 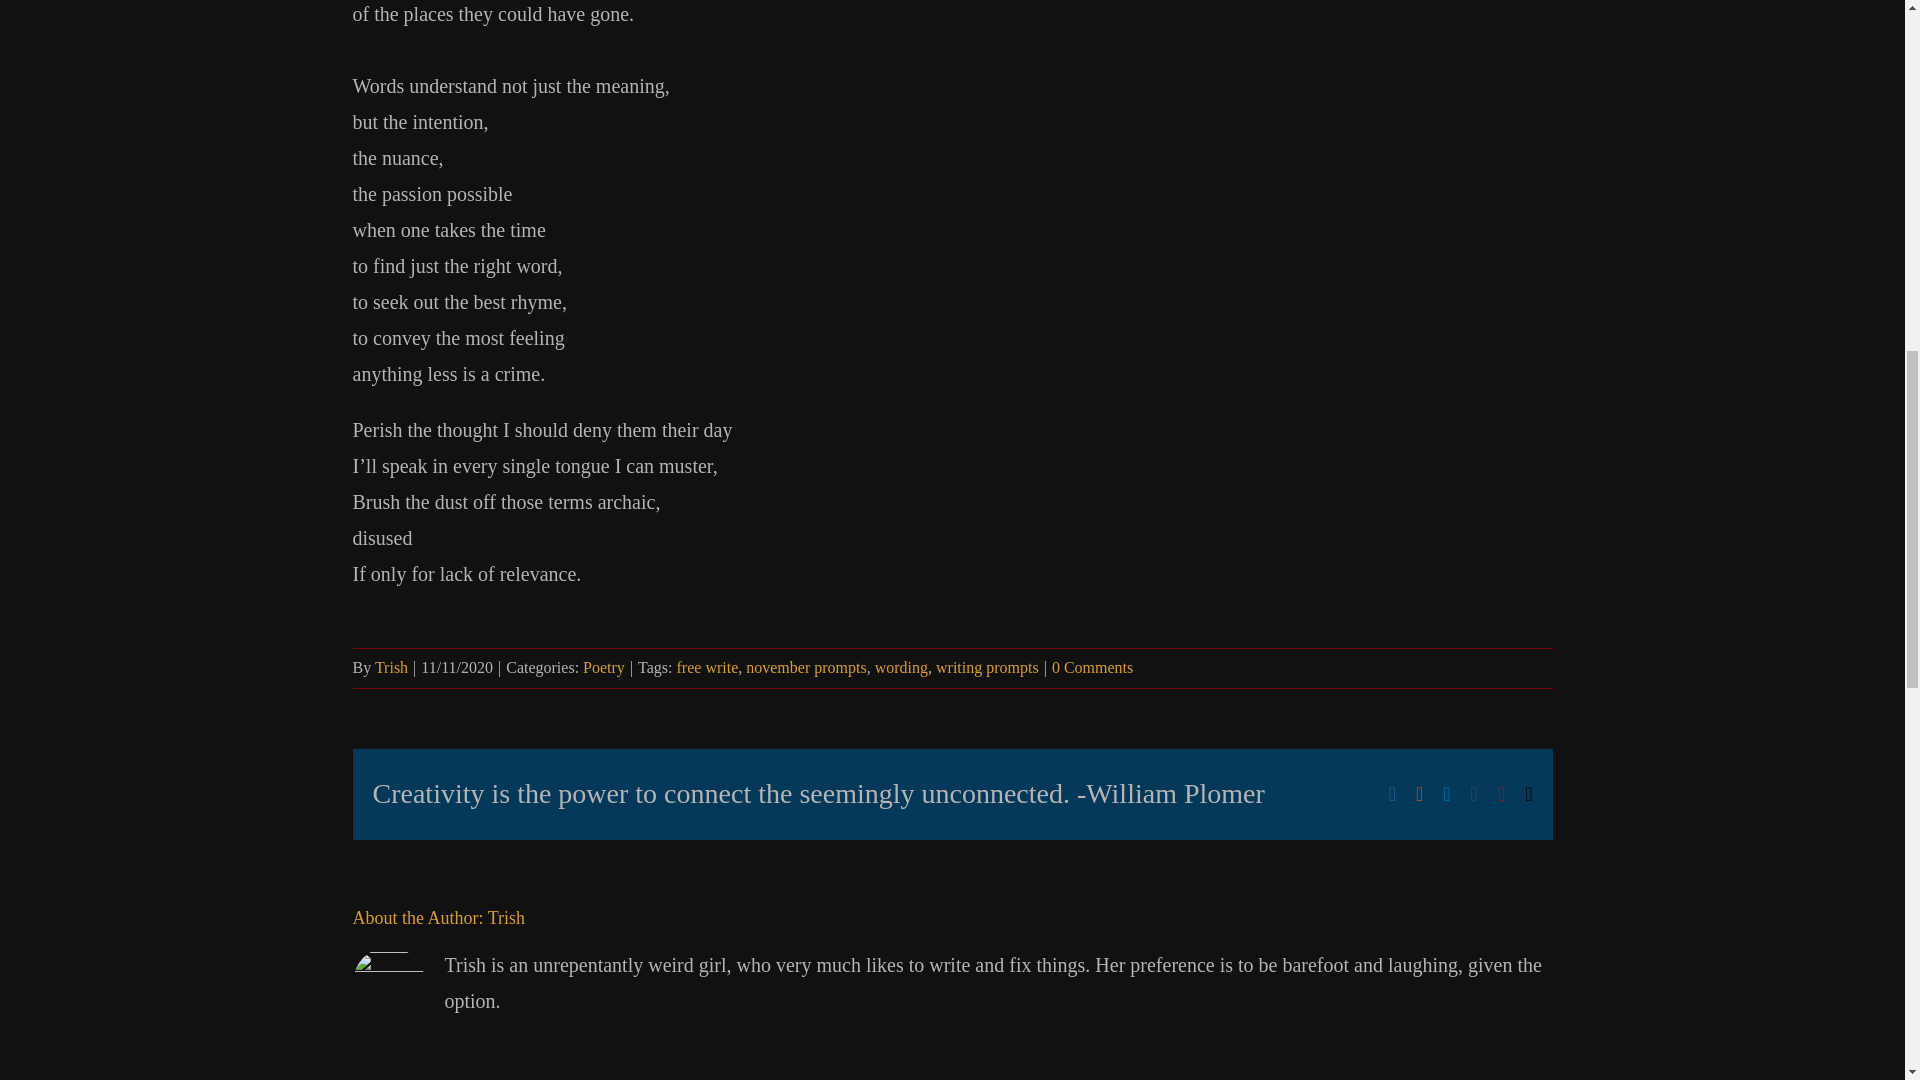 I want to click on Trish, so click(x=390, y=667).